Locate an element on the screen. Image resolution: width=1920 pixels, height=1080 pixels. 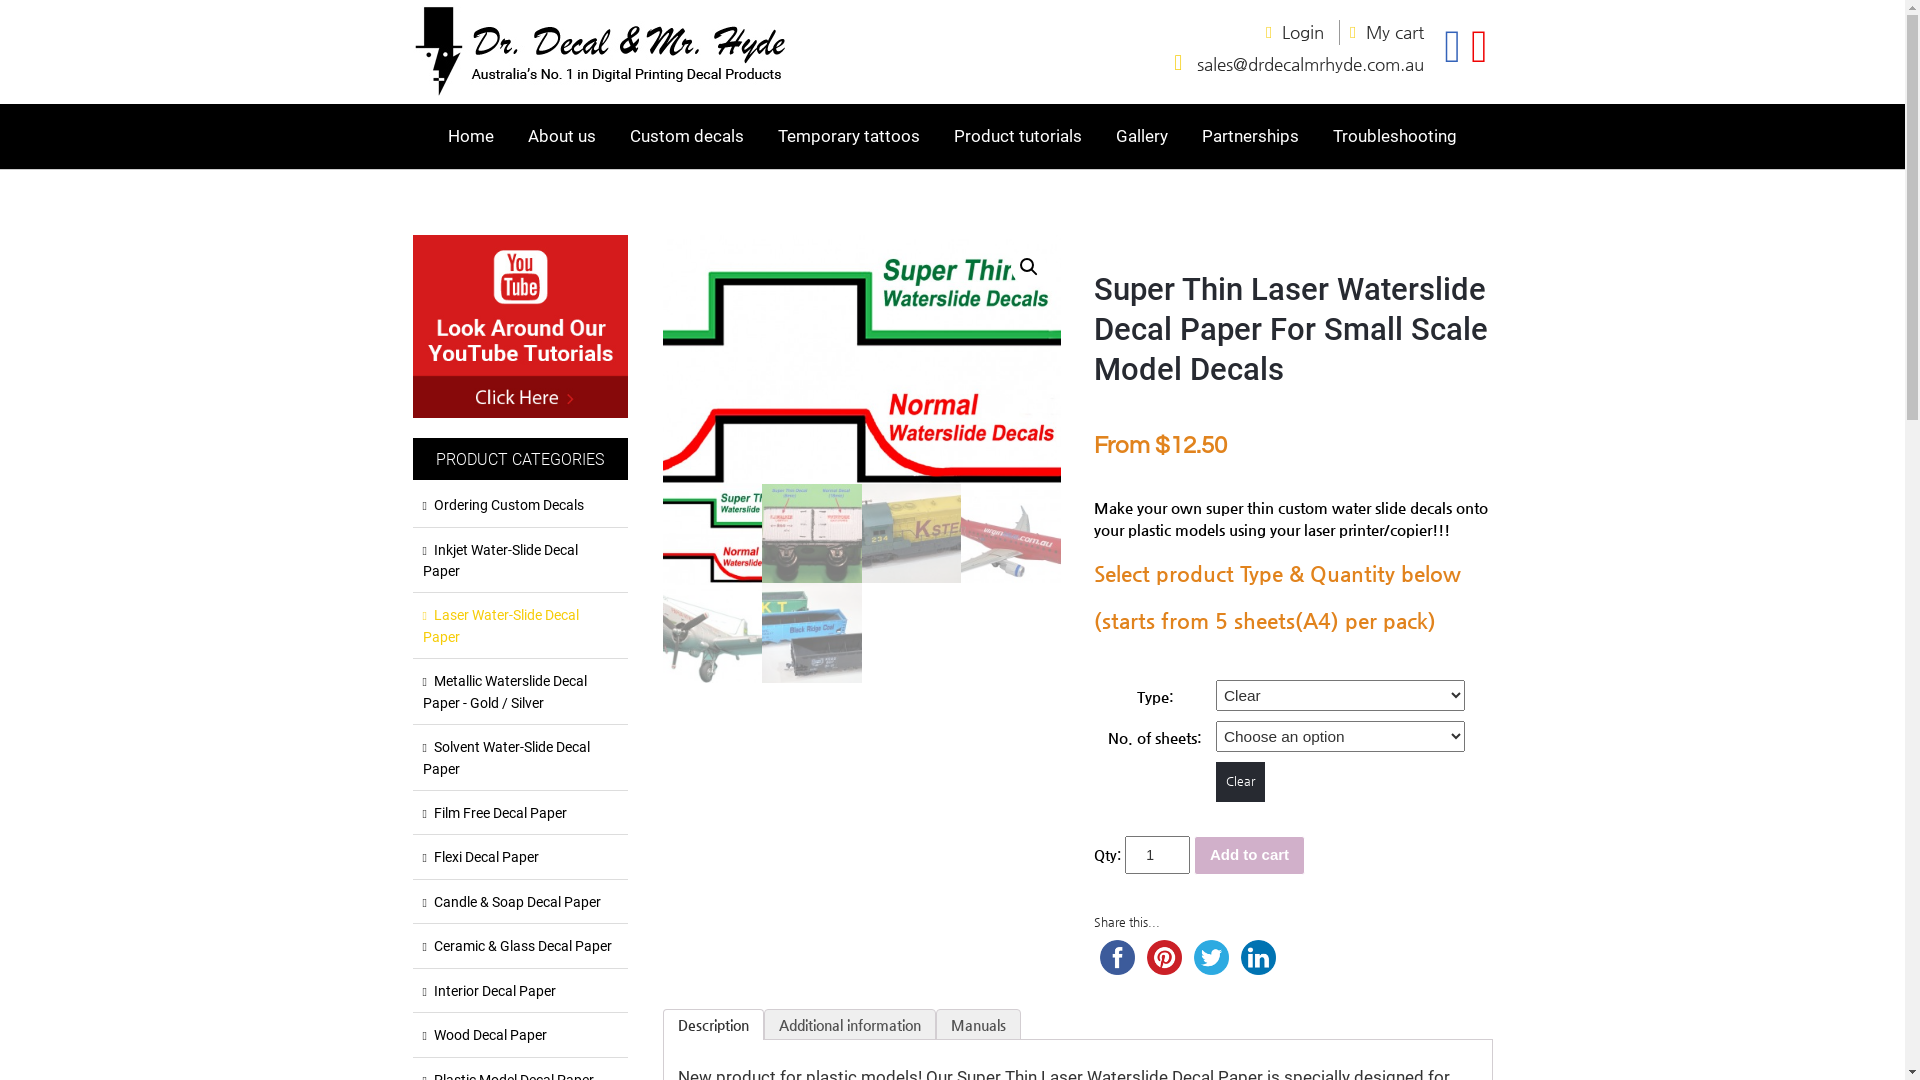
Manuals is located at coordinates (978, 1026).